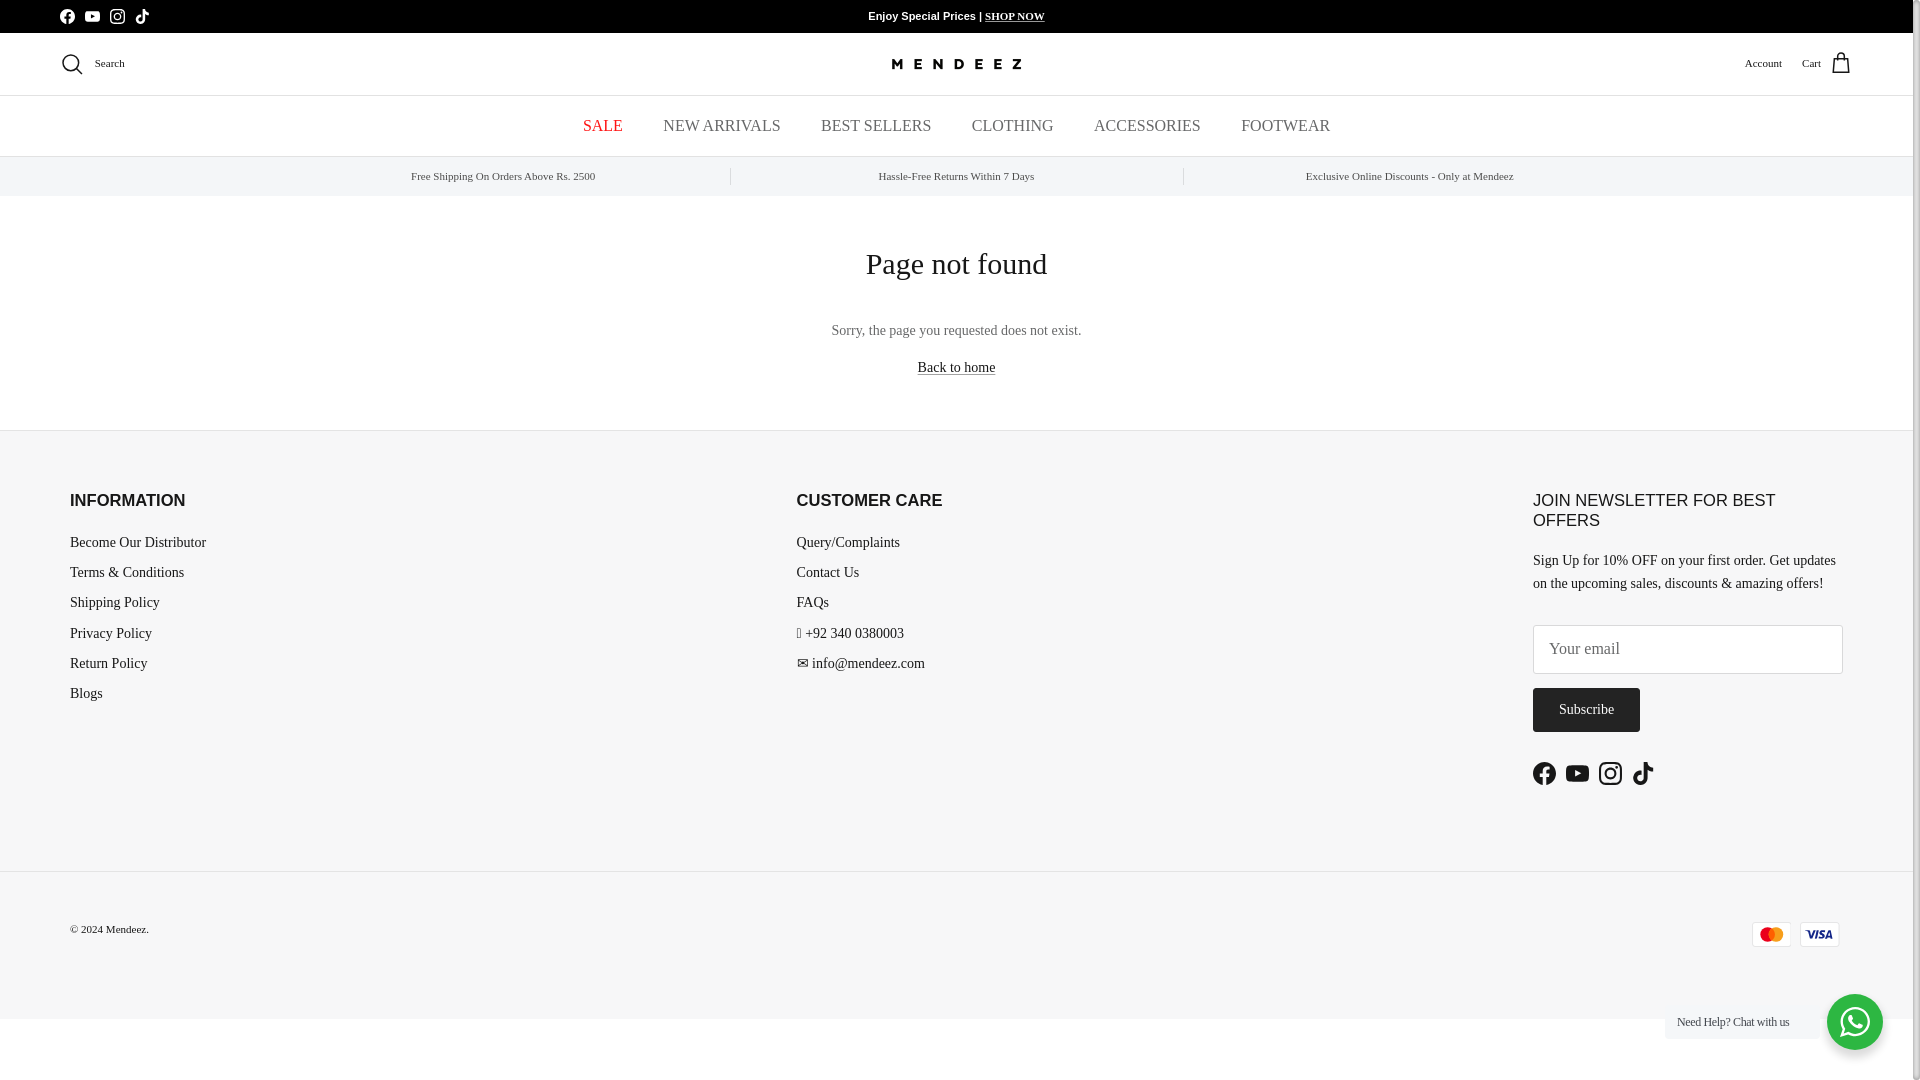 The width and height of the screenshot is (1920, 1080). What do you see at coordinates (92, 63) in the screenshot?
I see `Search` at bounding box center [92, 63].